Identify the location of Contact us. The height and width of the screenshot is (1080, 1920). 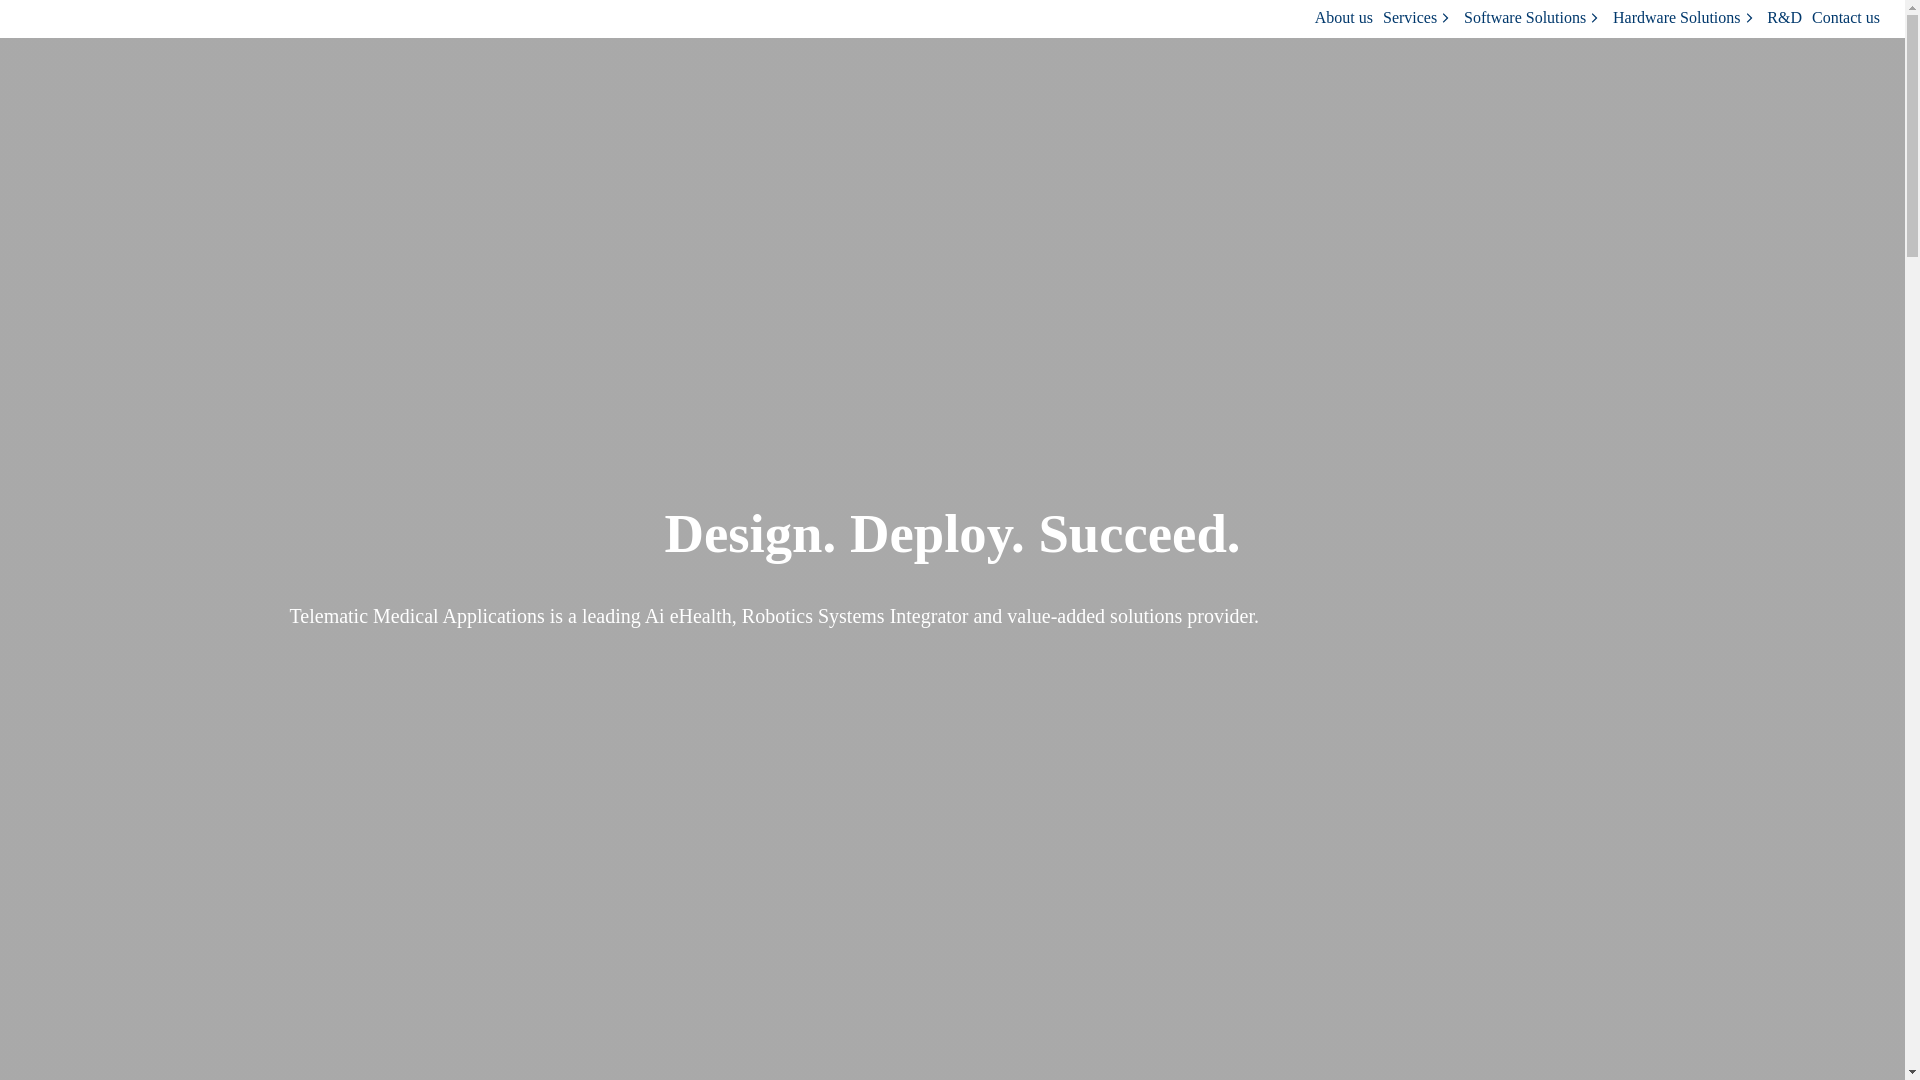
(1846, 18).